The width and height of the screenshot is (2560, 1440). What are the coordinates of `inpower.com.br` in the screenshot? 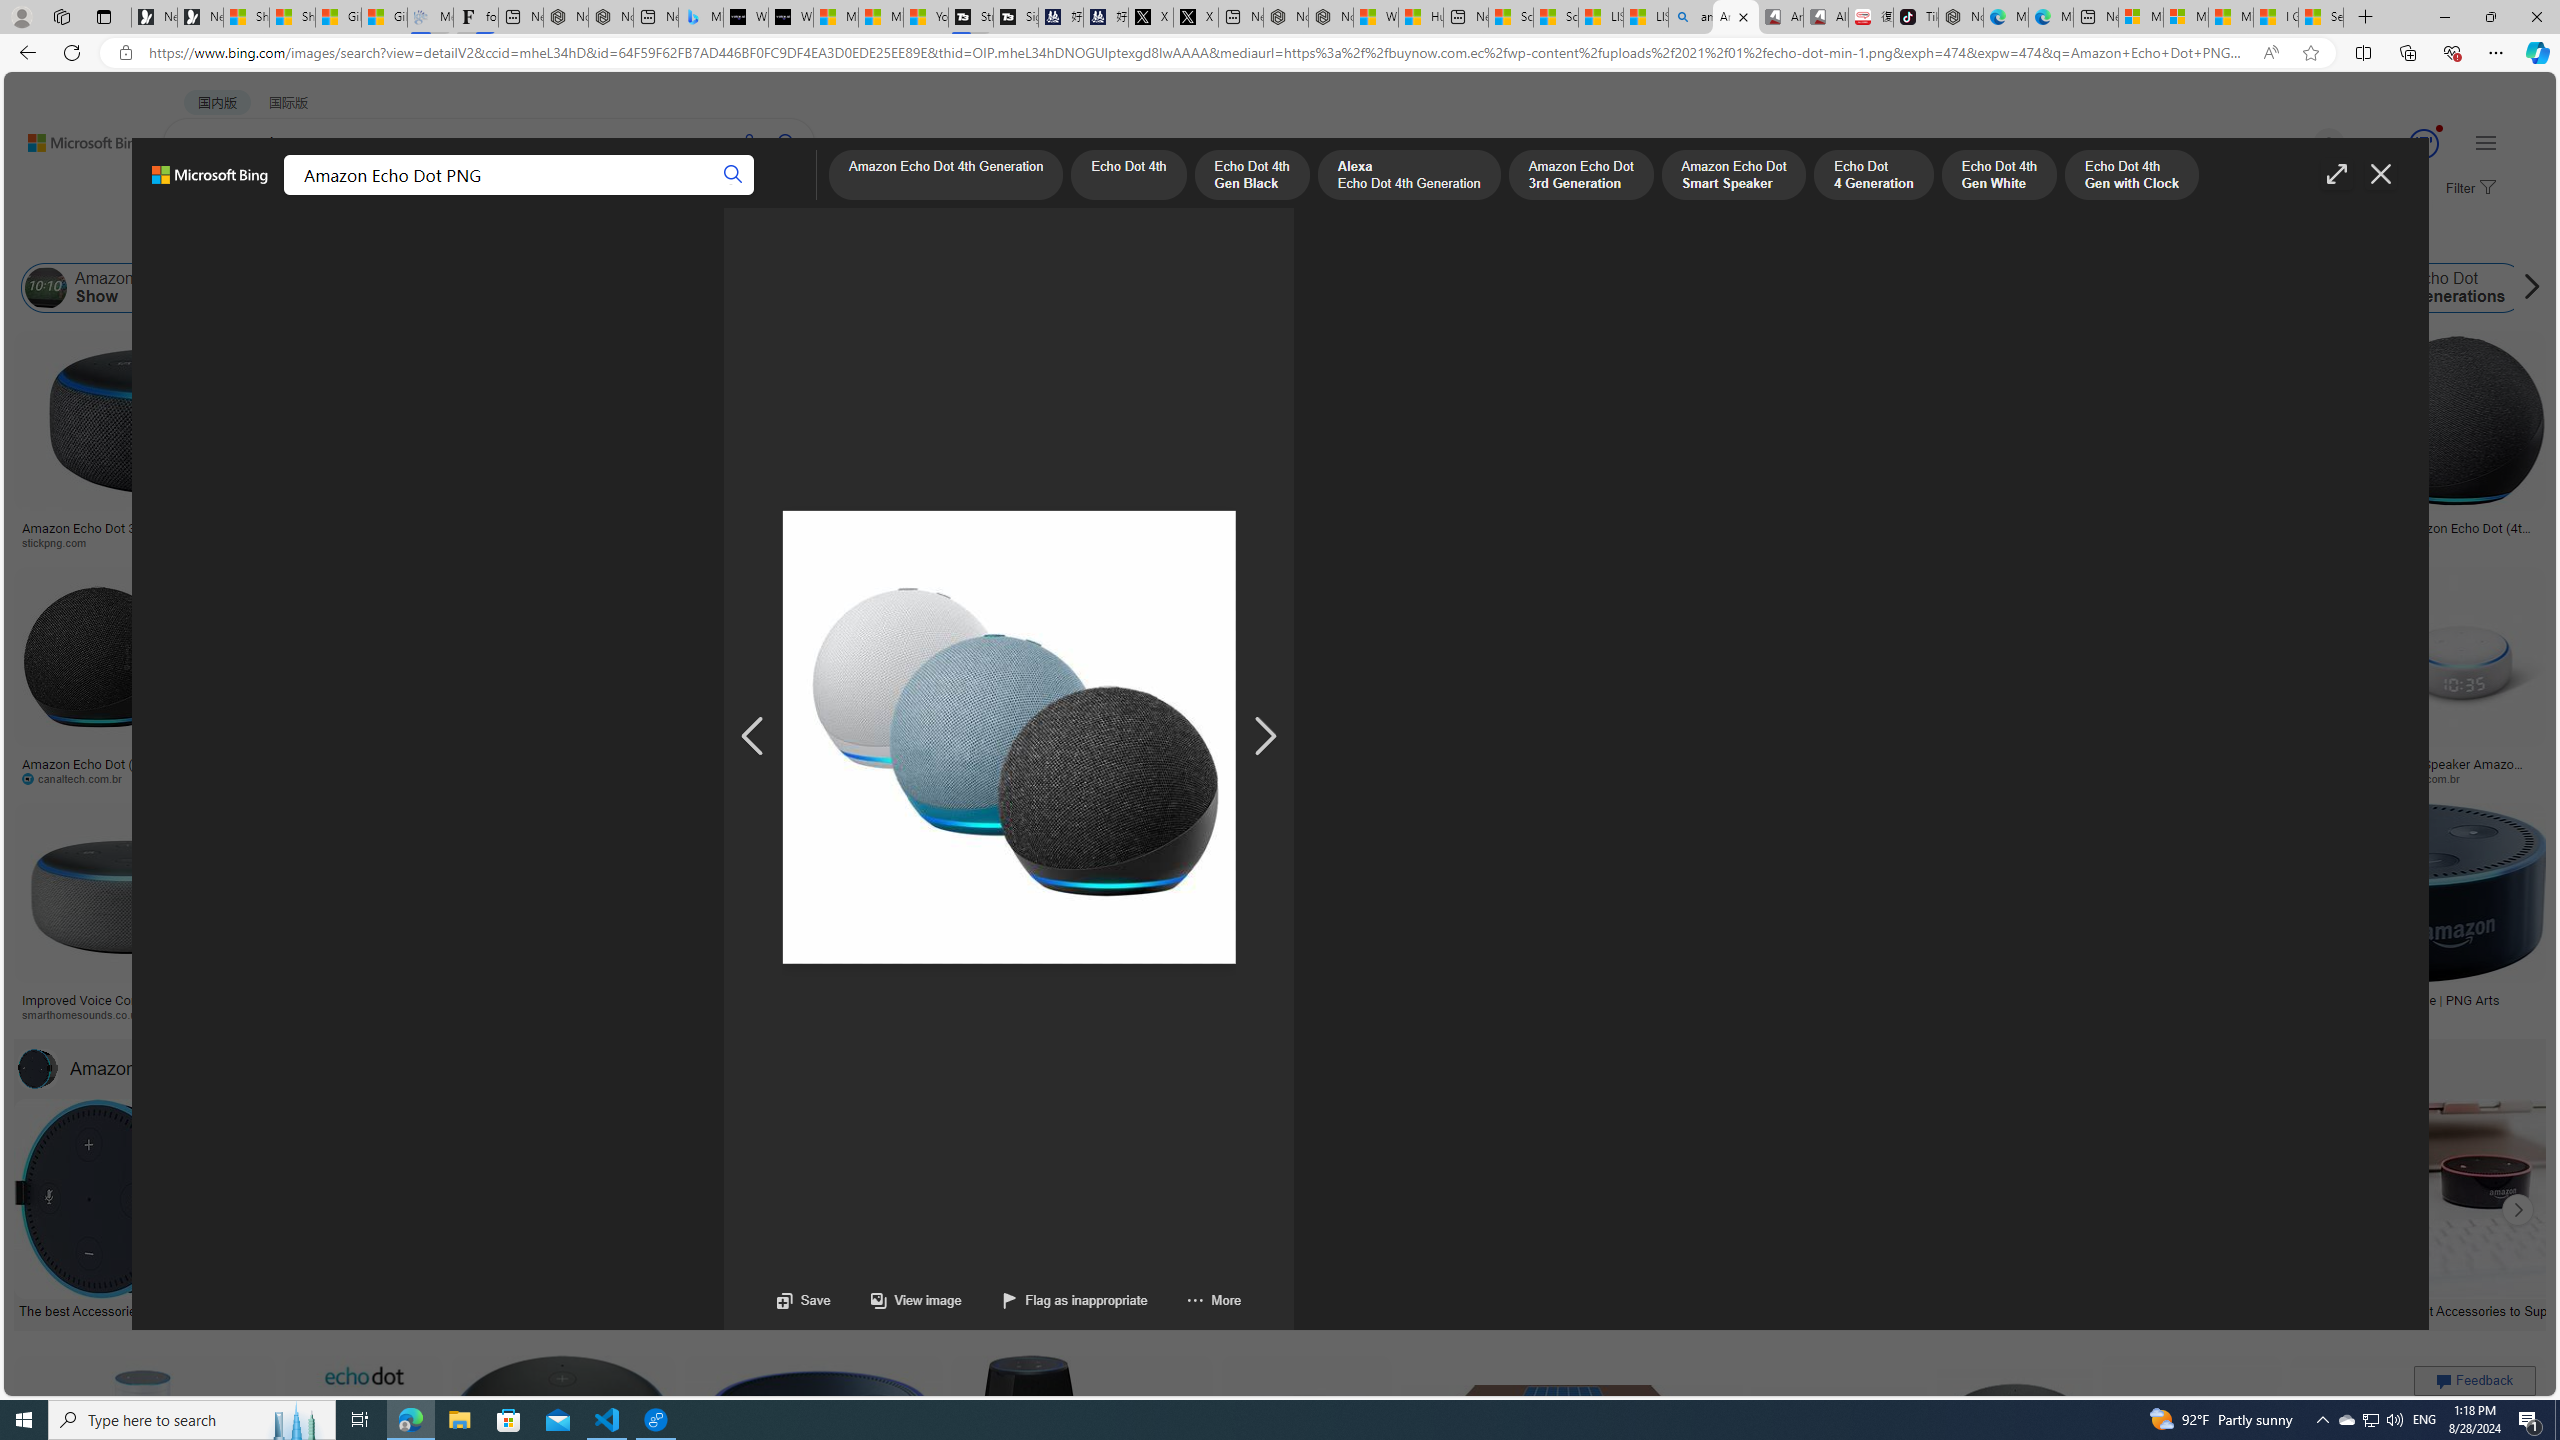 It's located at (2428, 778).